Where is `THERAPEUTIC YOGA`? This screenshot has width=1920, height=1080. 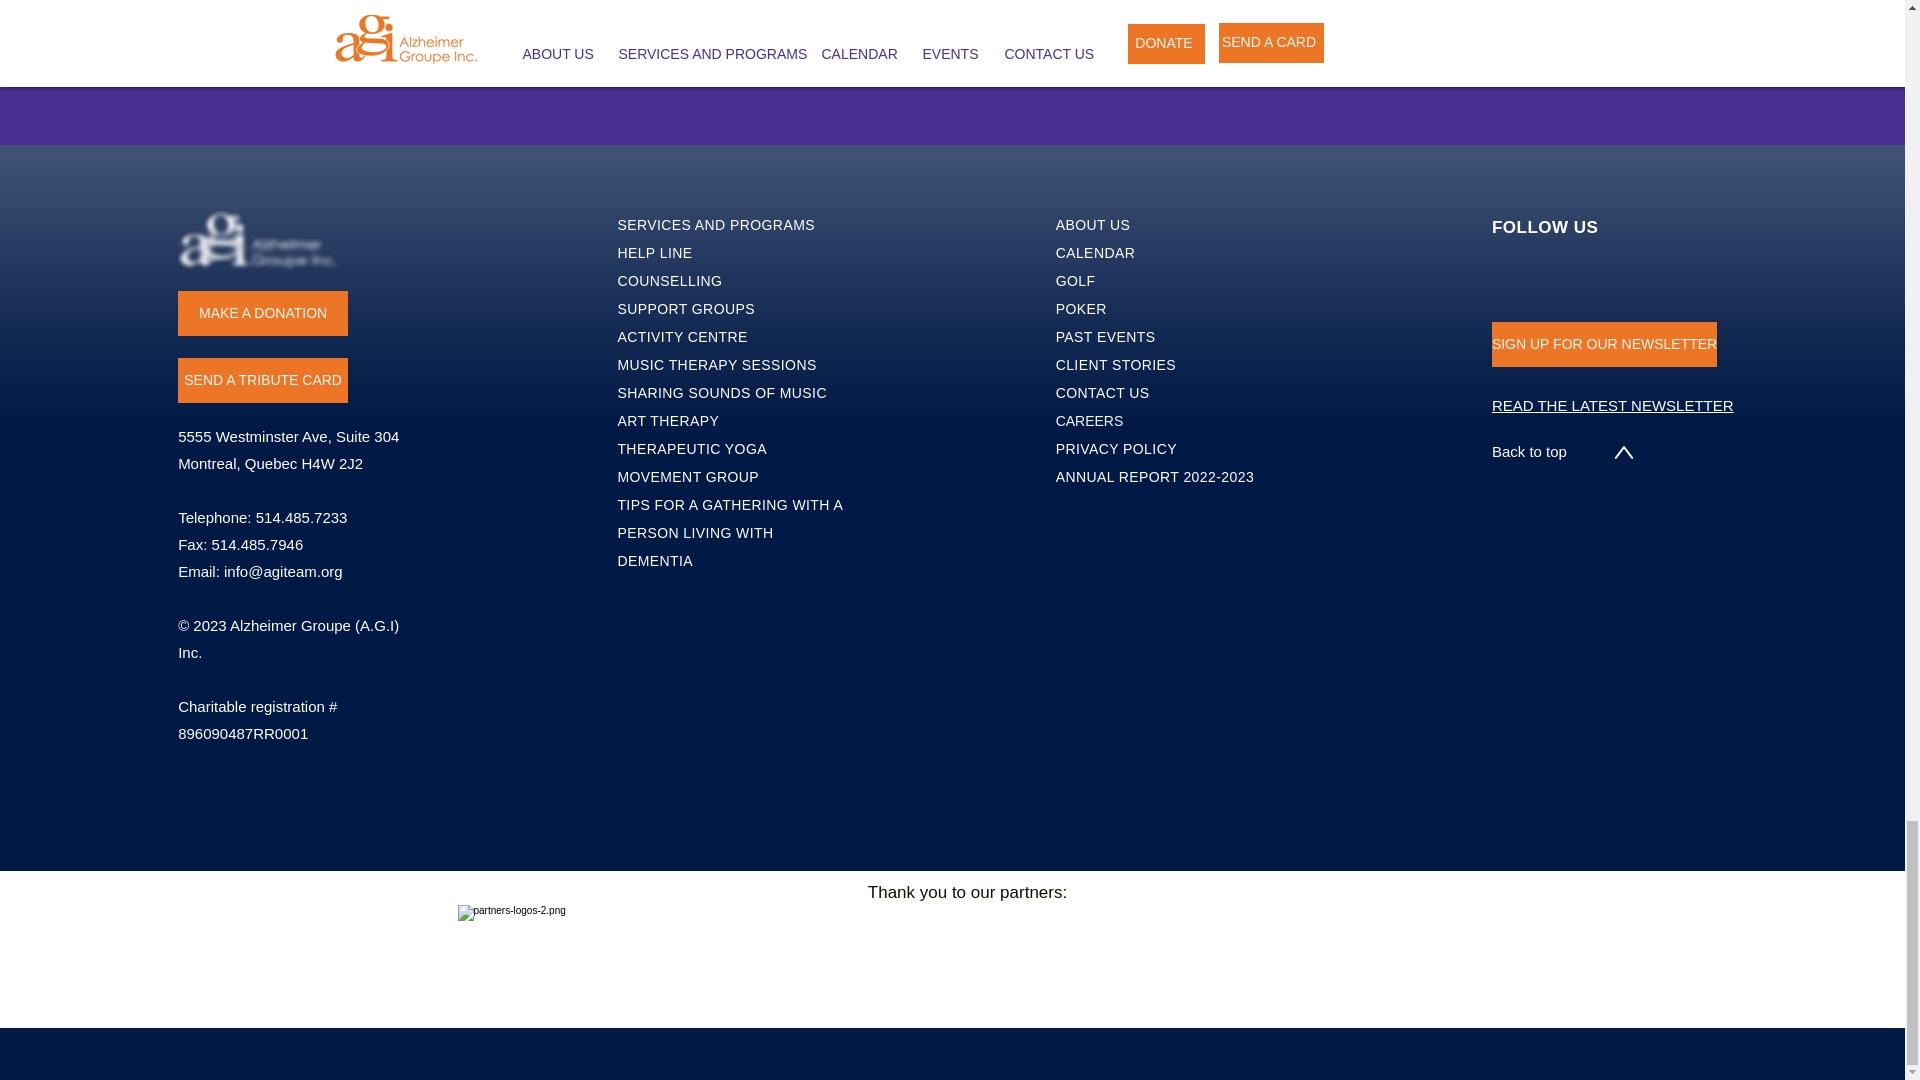
THERAPEUTIC YOGA is located at coordinates (691, 448).